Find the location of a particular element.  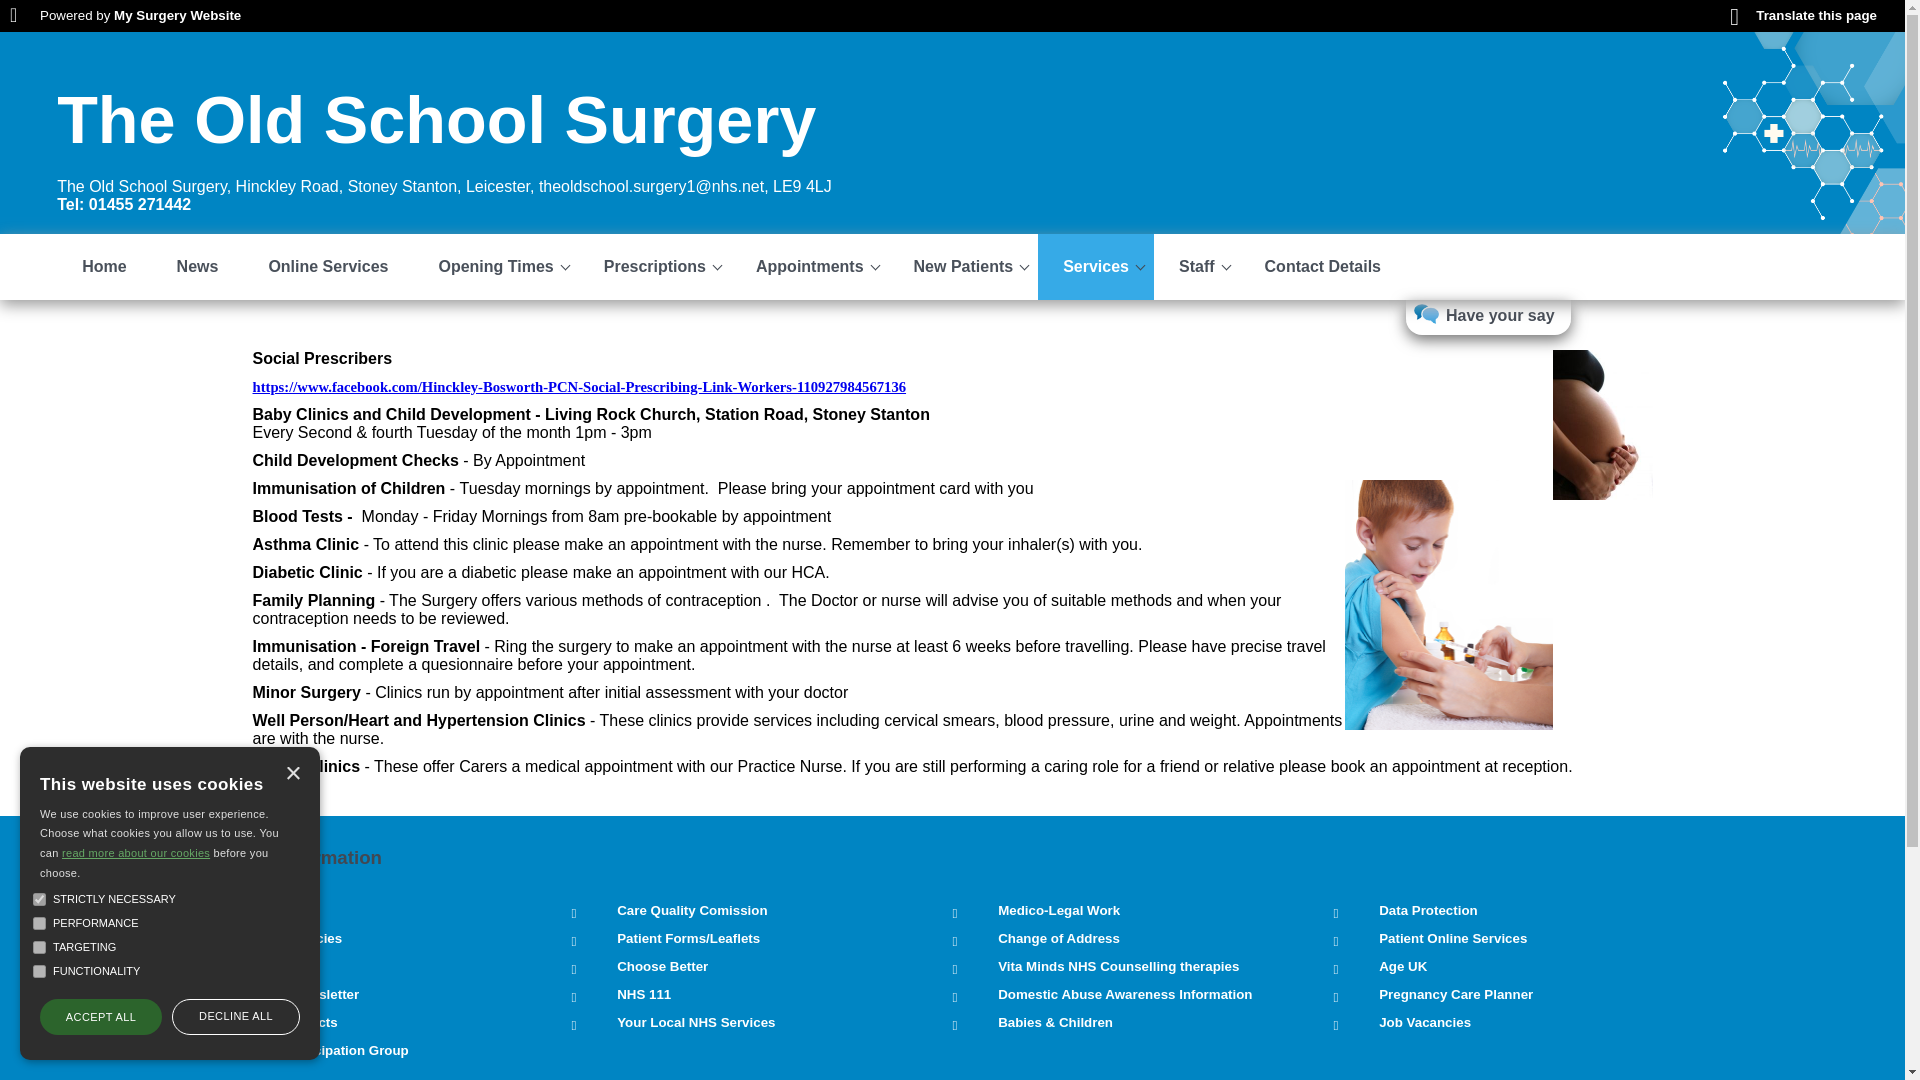

targeting is located at coordinates (39, 946).